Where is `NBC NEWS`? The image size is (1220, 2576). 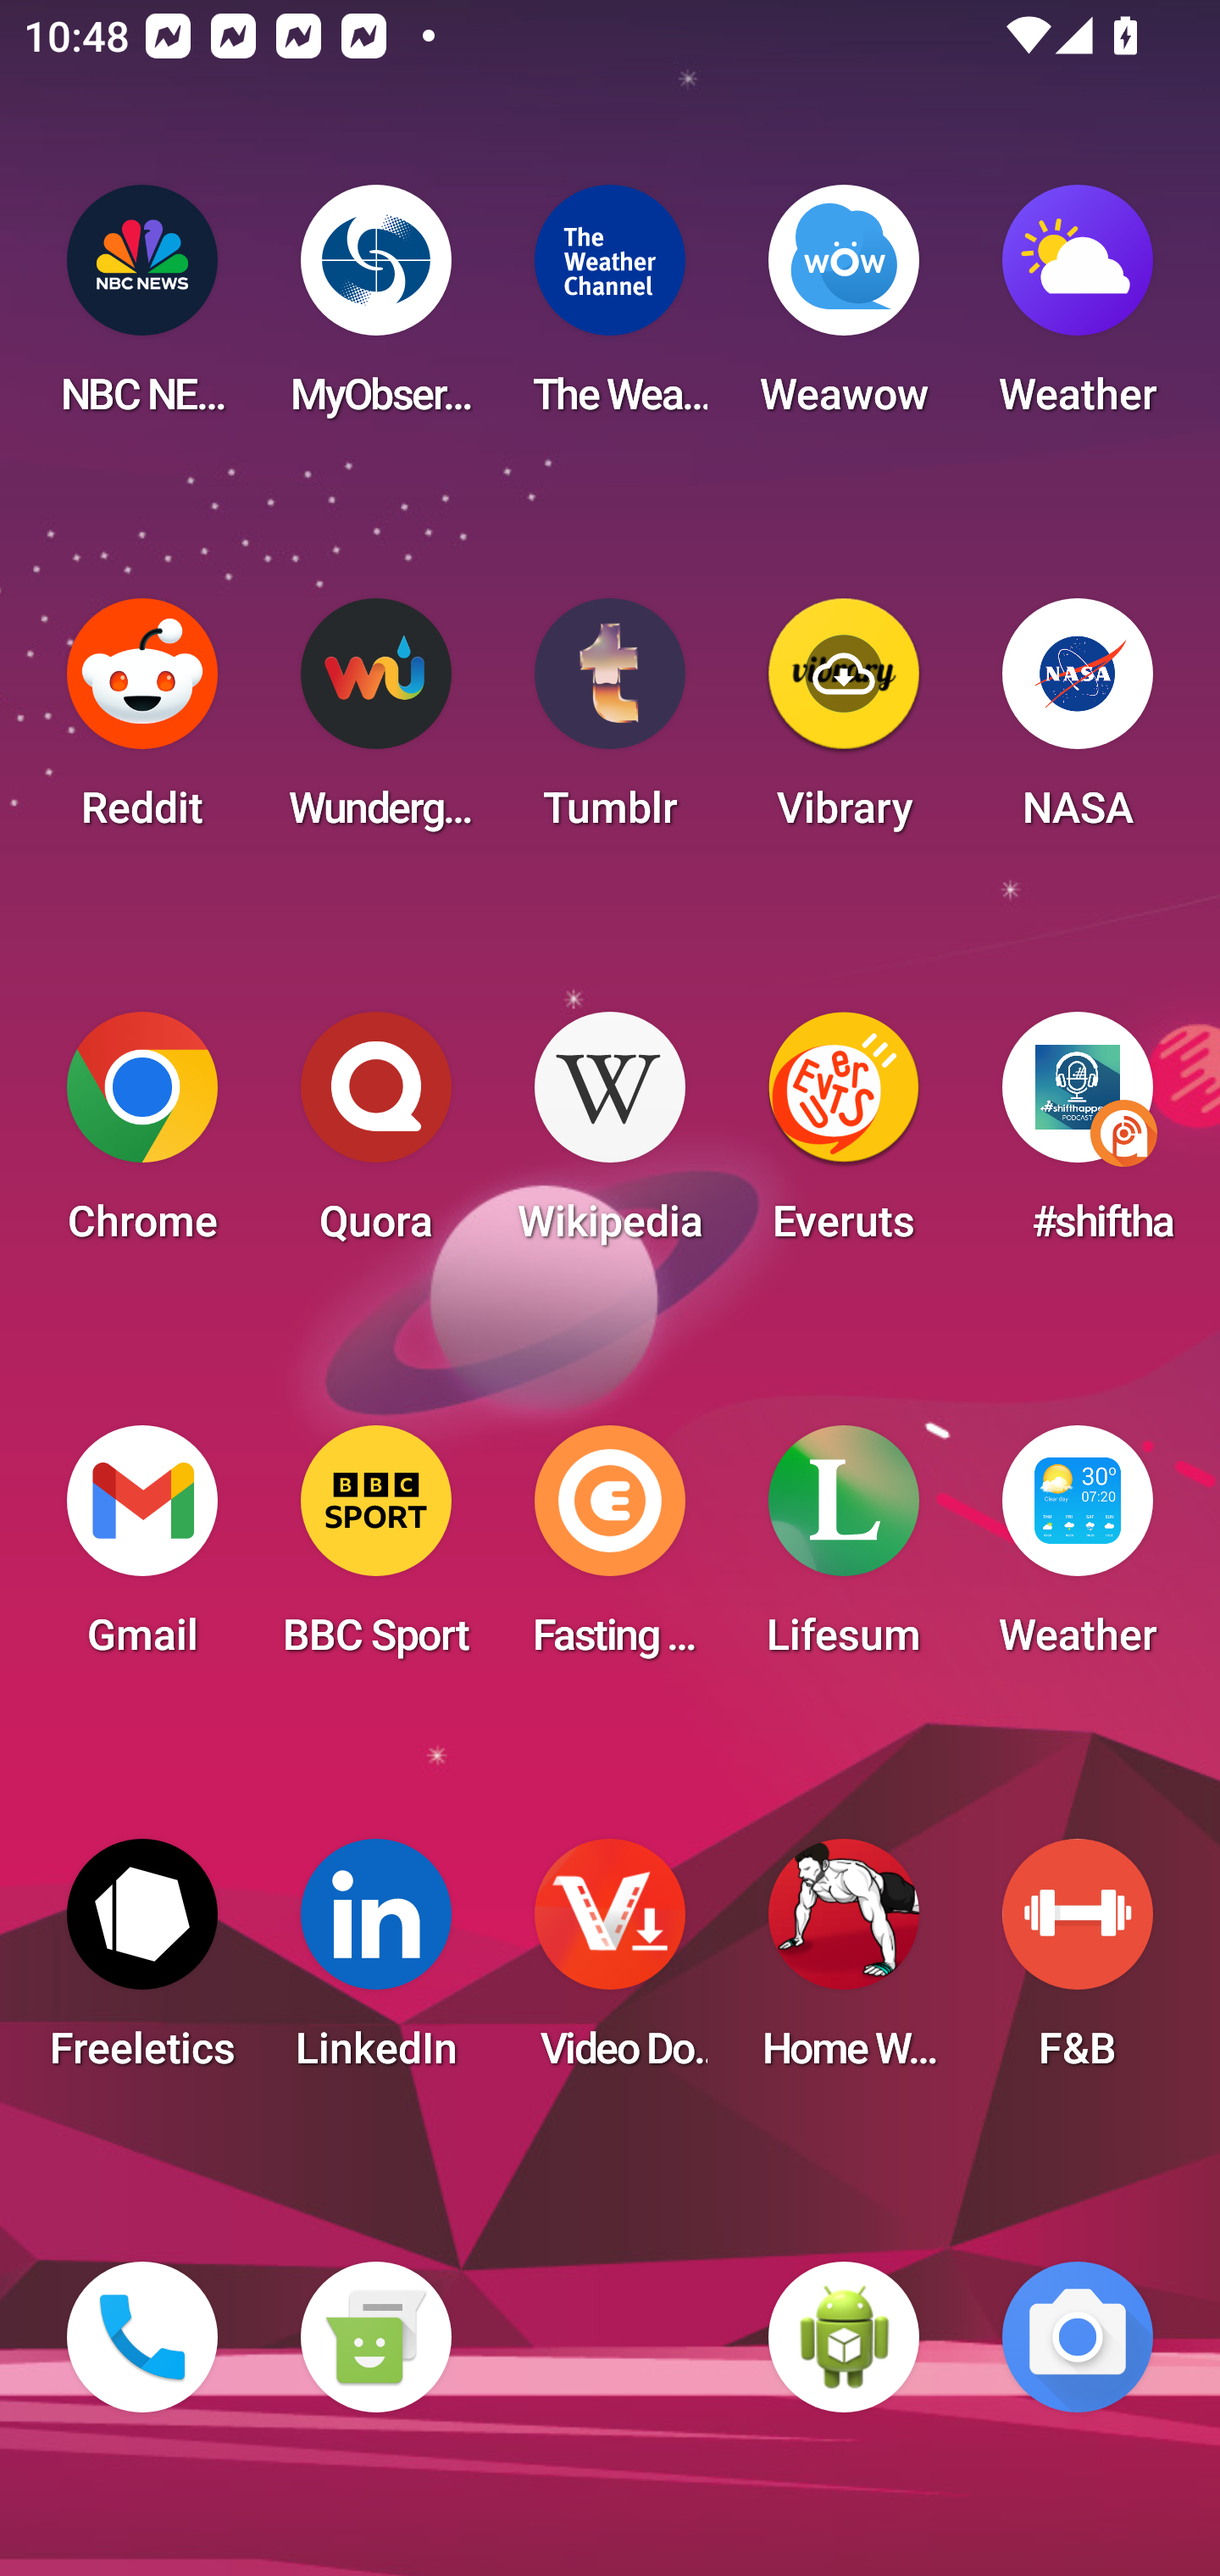
NBC NEWS is located at coordinates (142, 310).